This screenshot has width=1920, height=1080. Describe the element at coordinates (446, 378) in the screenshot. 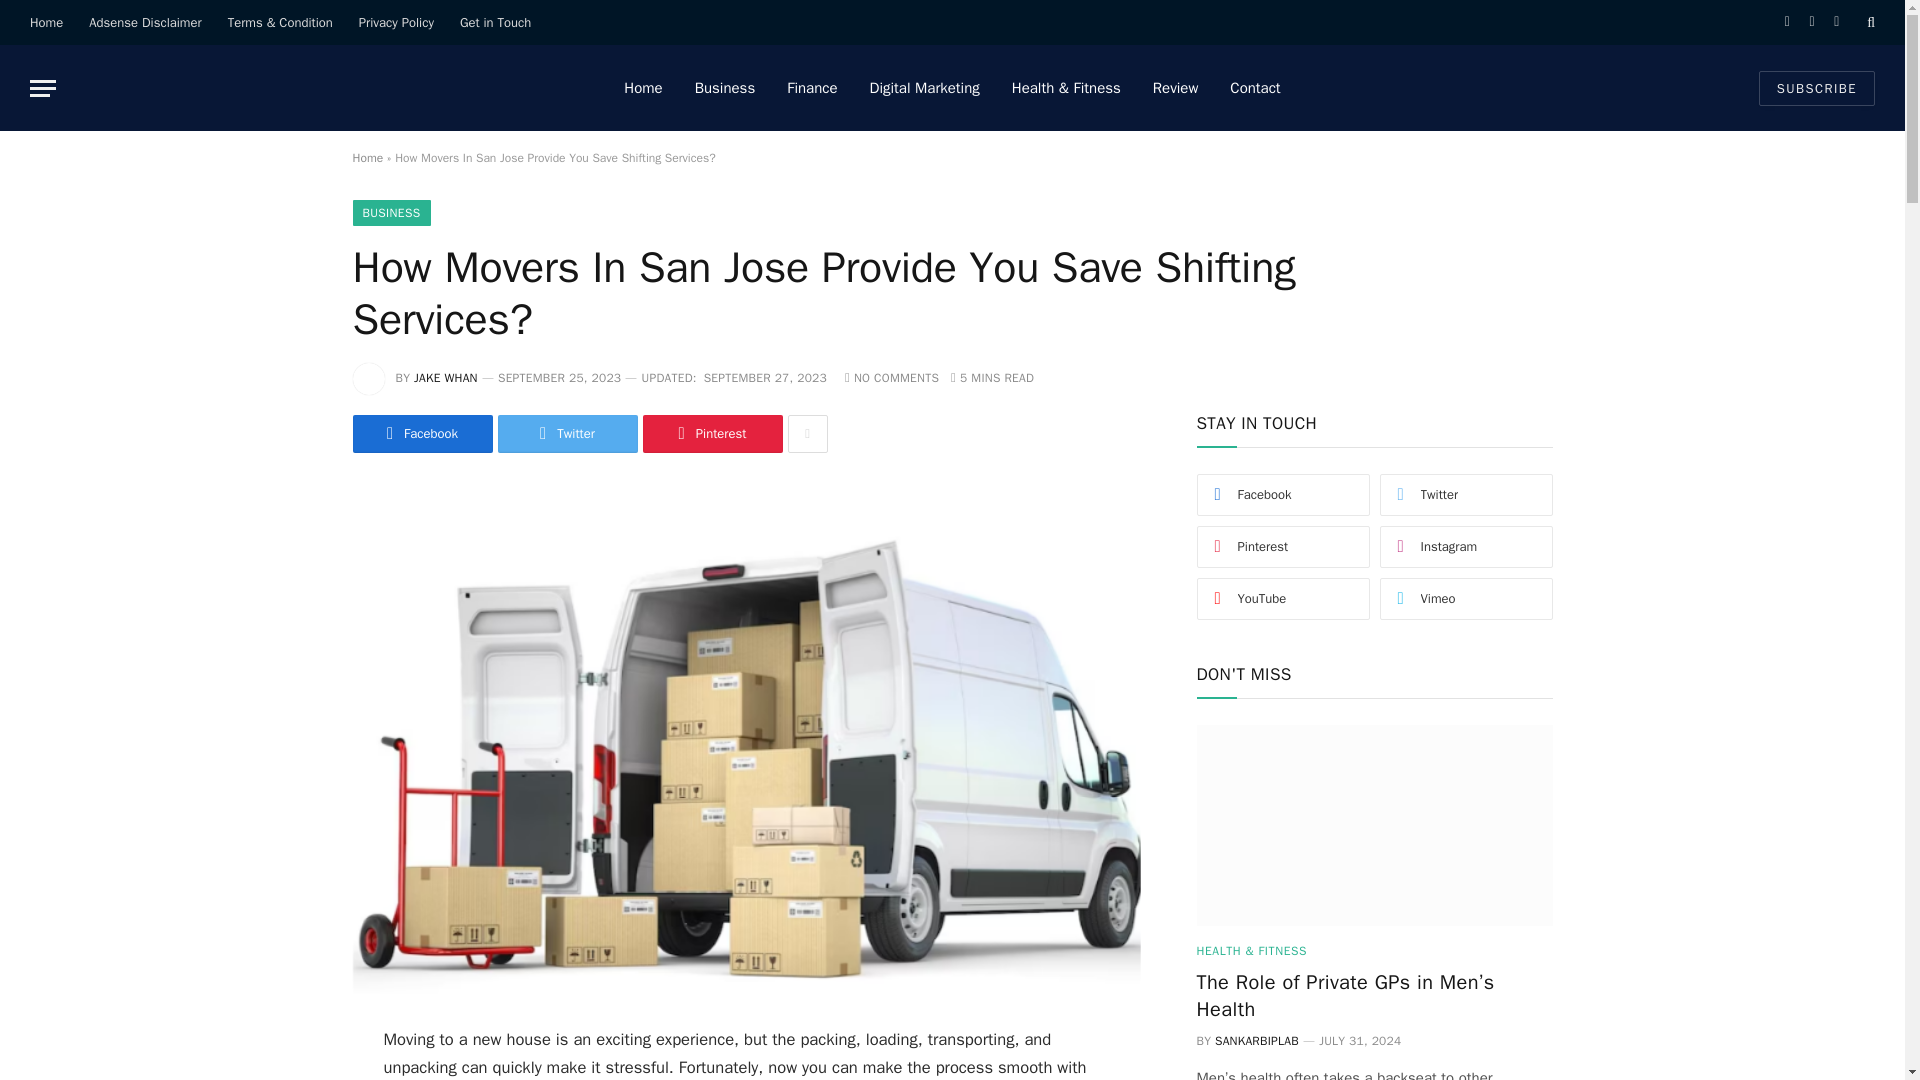

I see `Posts by Jake Whan` at that location.